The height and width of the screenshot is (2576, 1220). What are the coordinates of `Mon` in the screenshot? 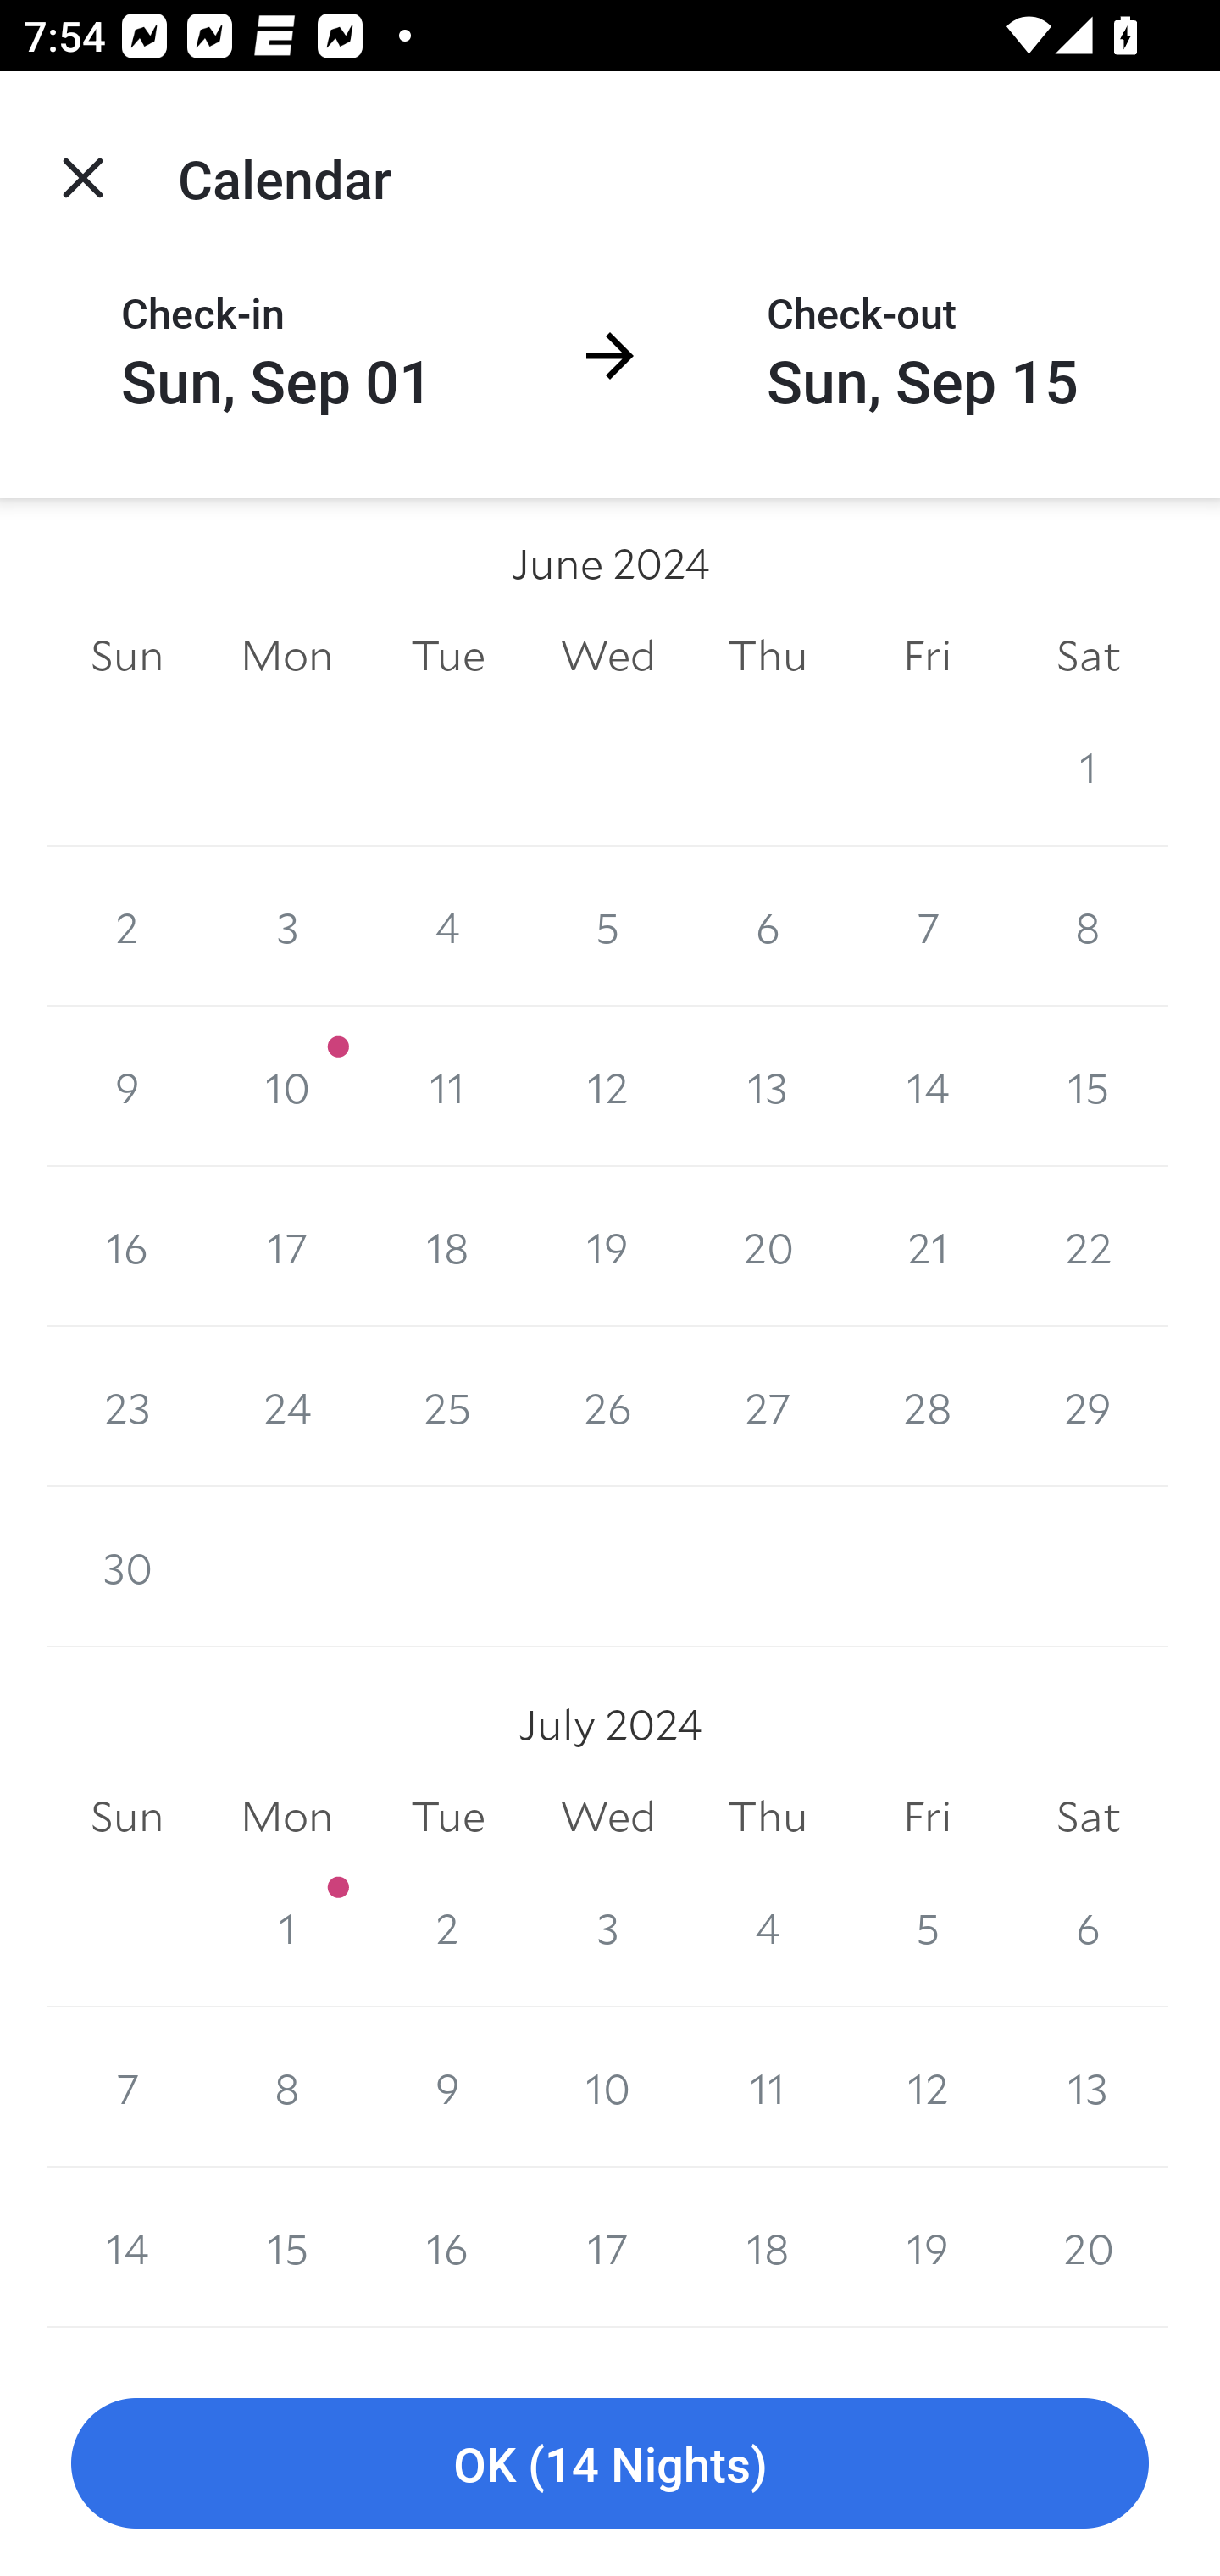 It's located at (286, 1815).